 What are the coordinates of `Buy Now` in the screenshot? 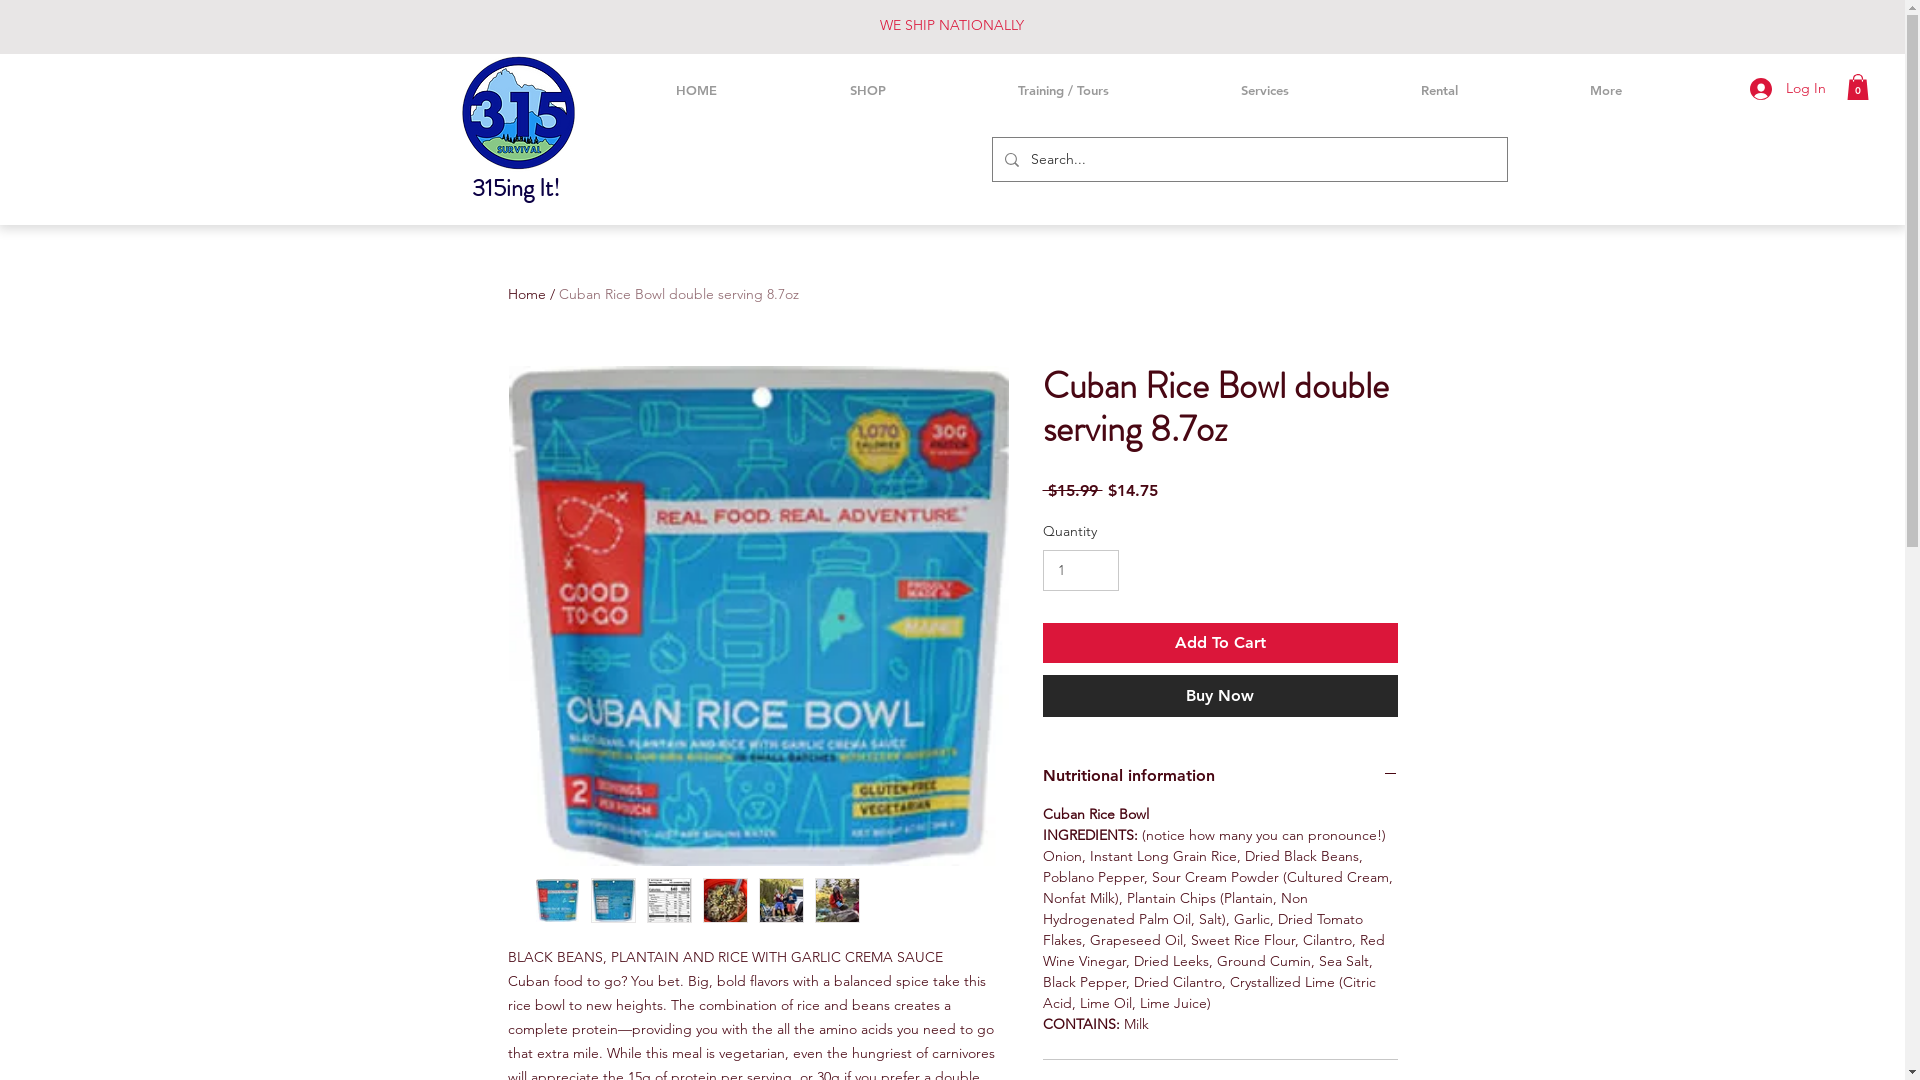 It's located at (1220, 696).